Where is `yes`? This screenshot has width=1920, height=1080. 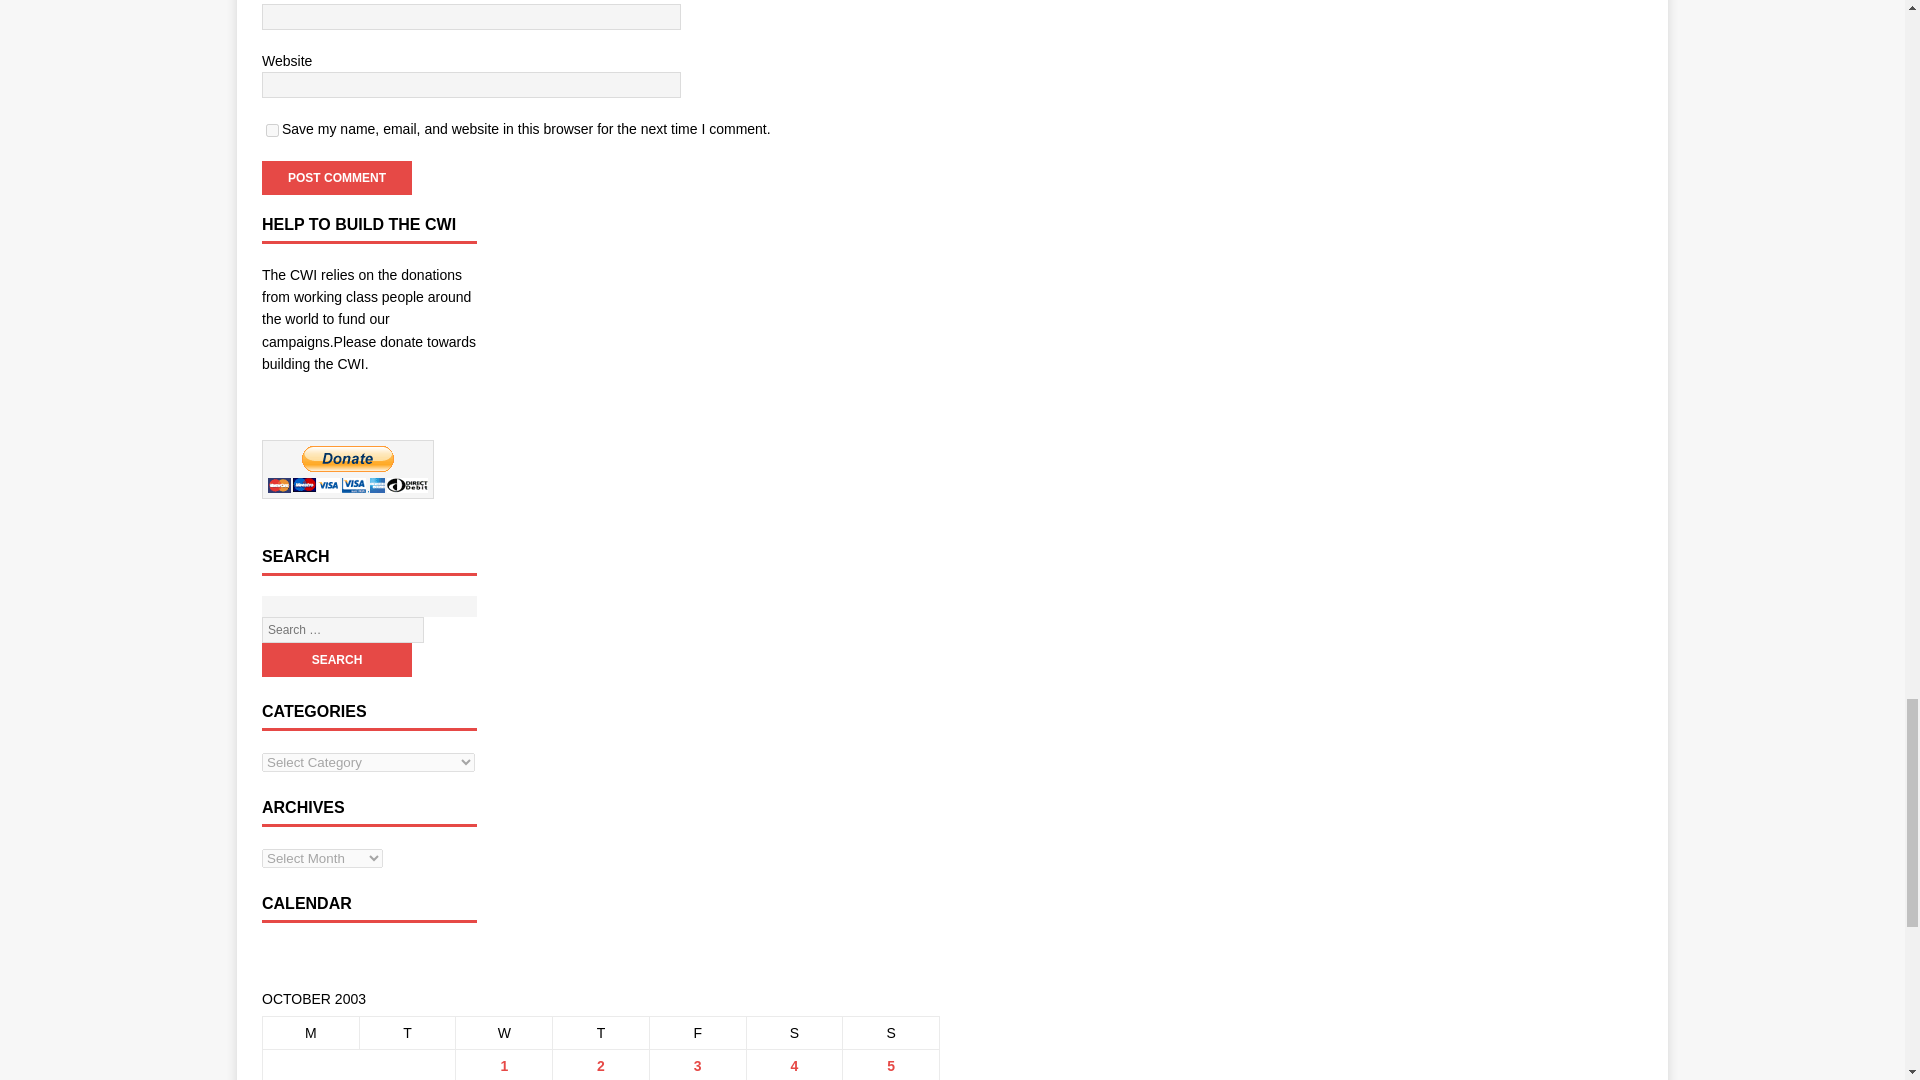 yes is located at coordinates (272, 130).